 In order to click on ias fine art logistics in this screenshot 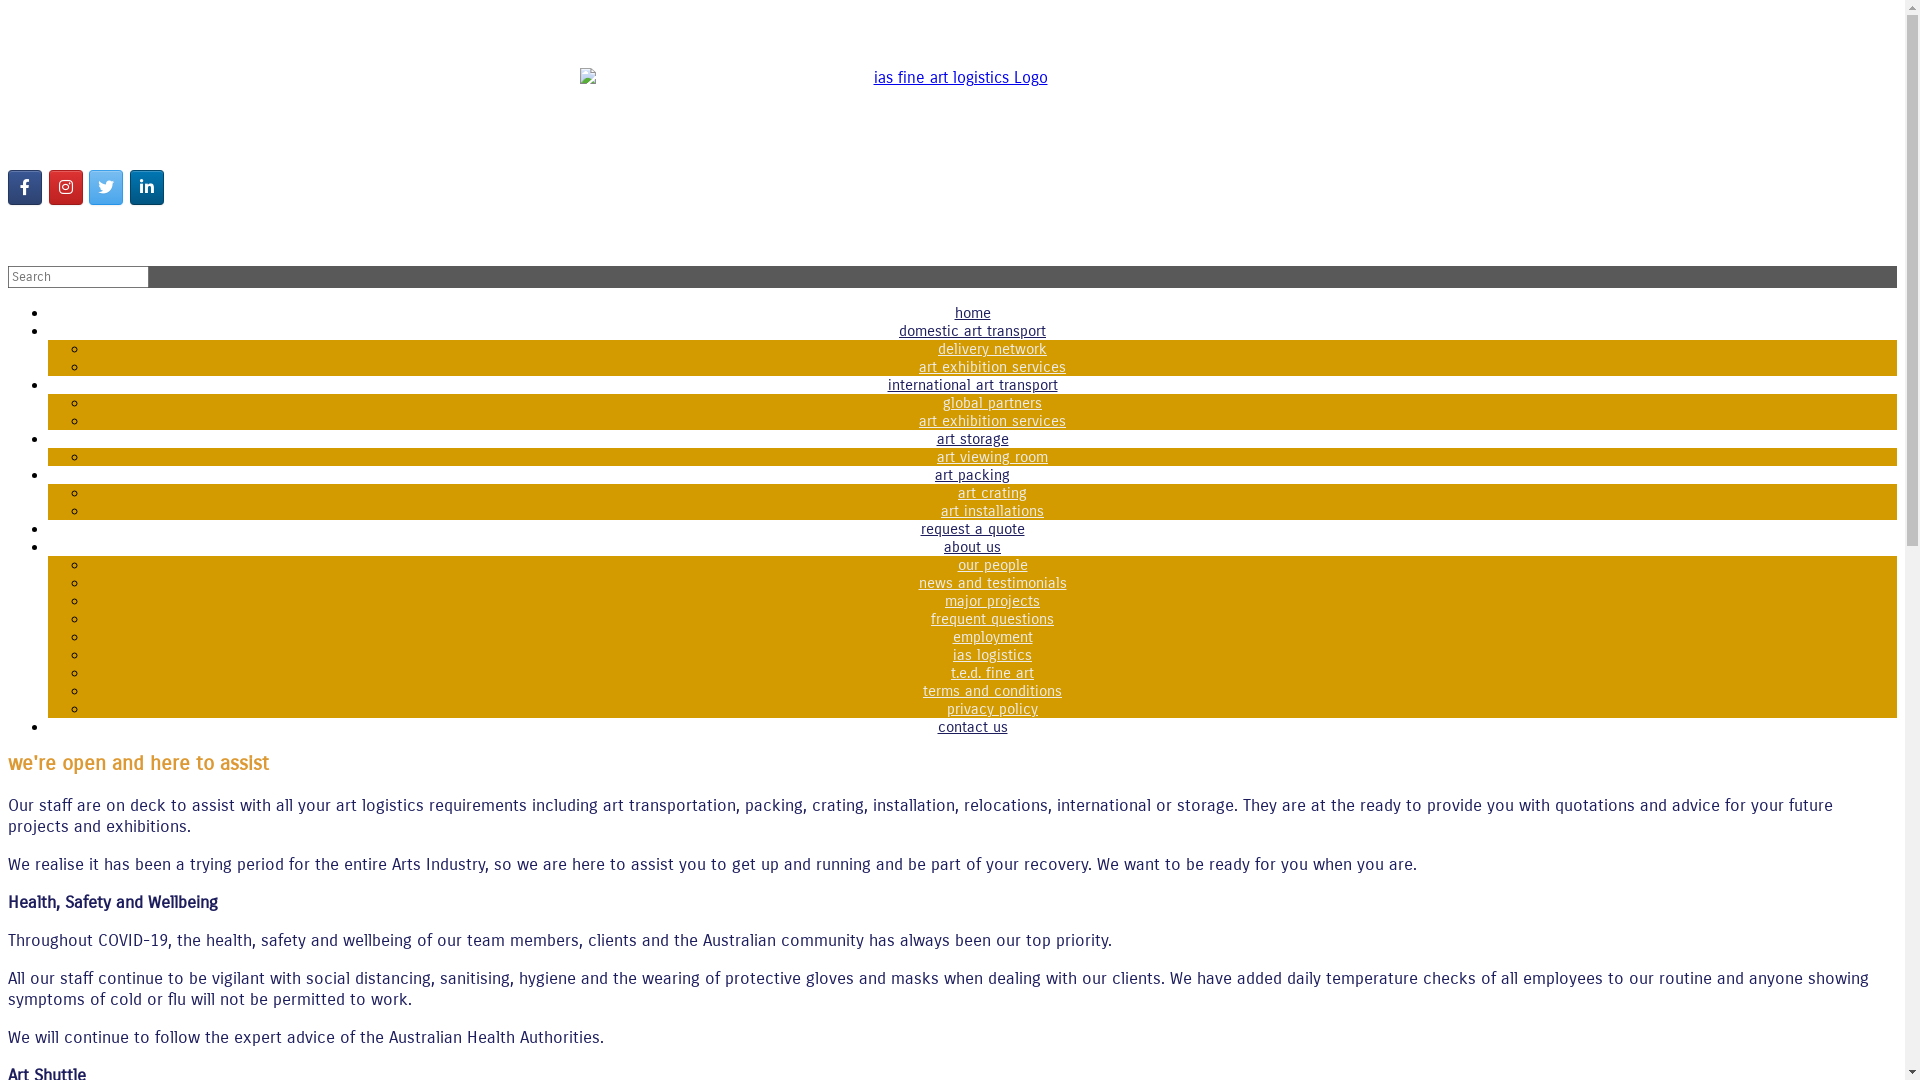, I will do `click(952, 118)`.